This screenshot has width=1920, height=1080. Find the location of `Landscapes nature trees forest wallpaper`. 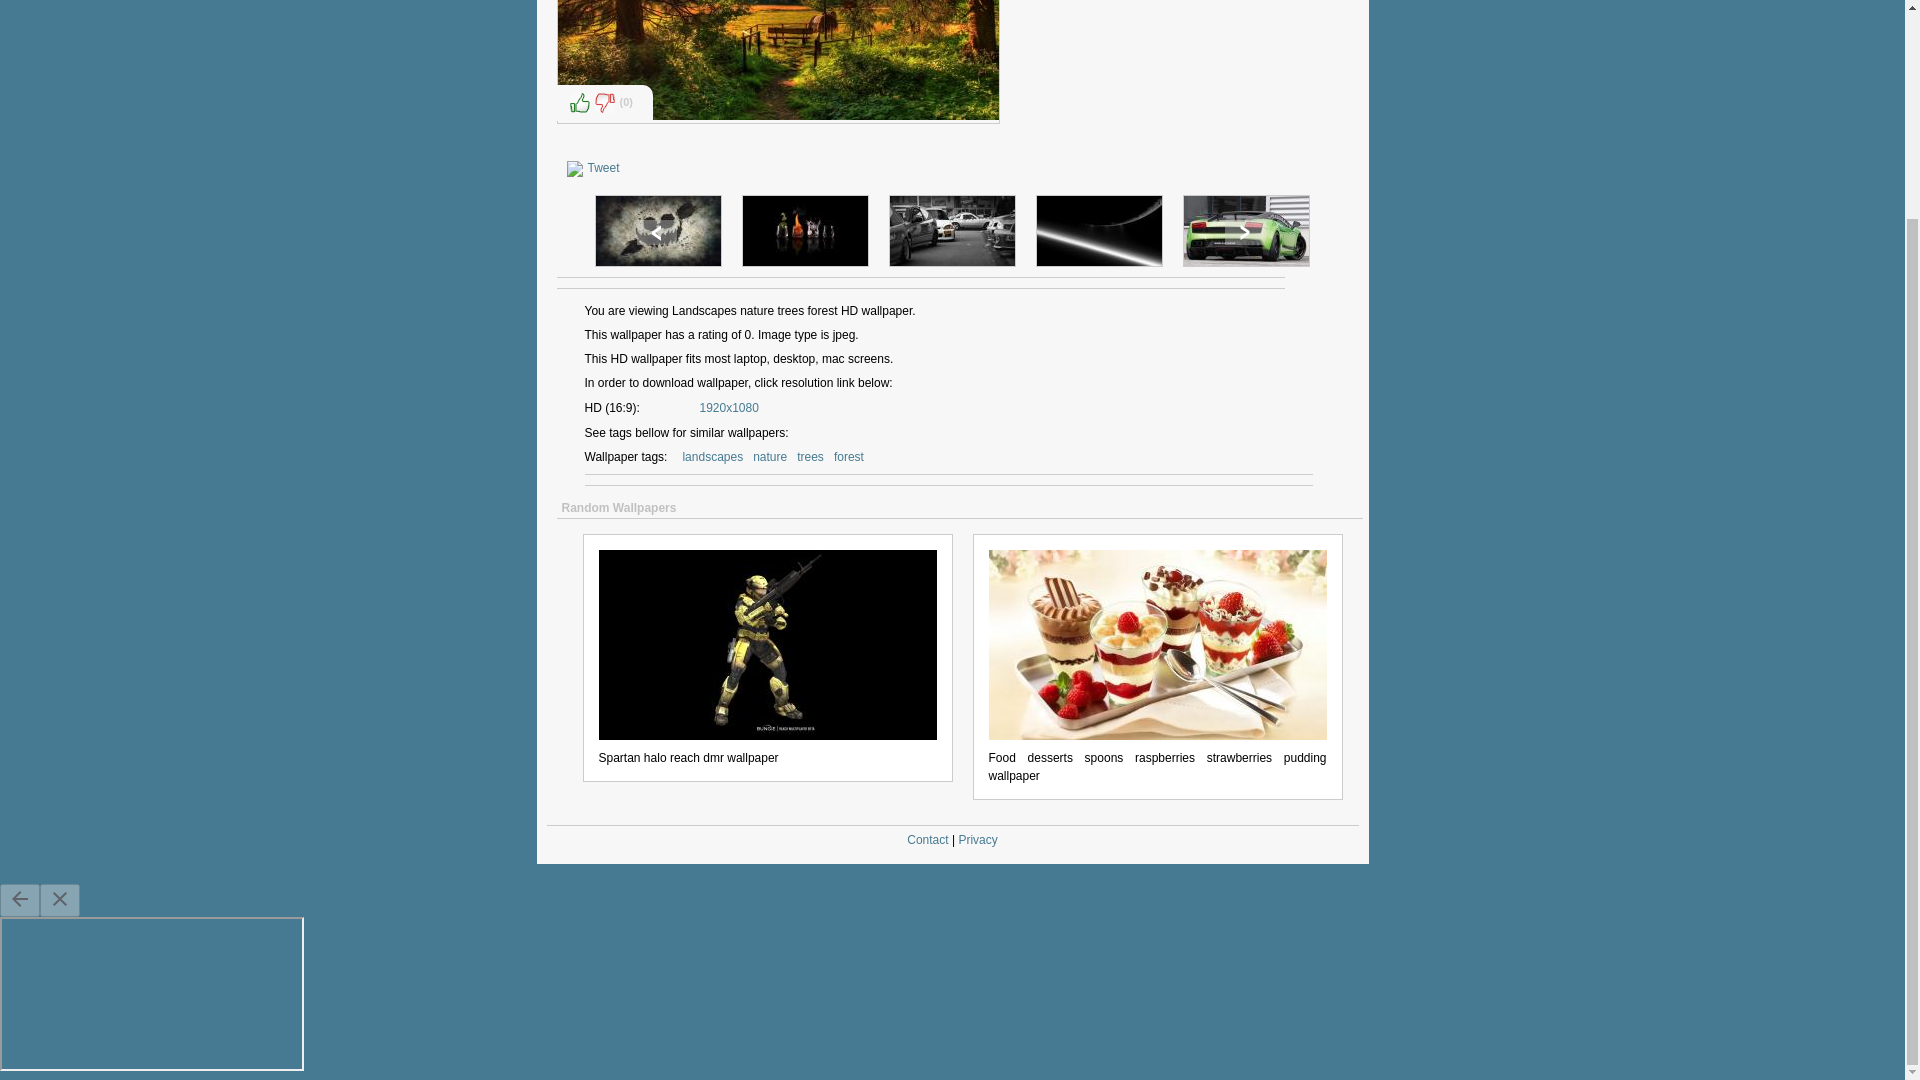

Landscapes nature trees forest wallpaper is located at coordinates (778, 60).